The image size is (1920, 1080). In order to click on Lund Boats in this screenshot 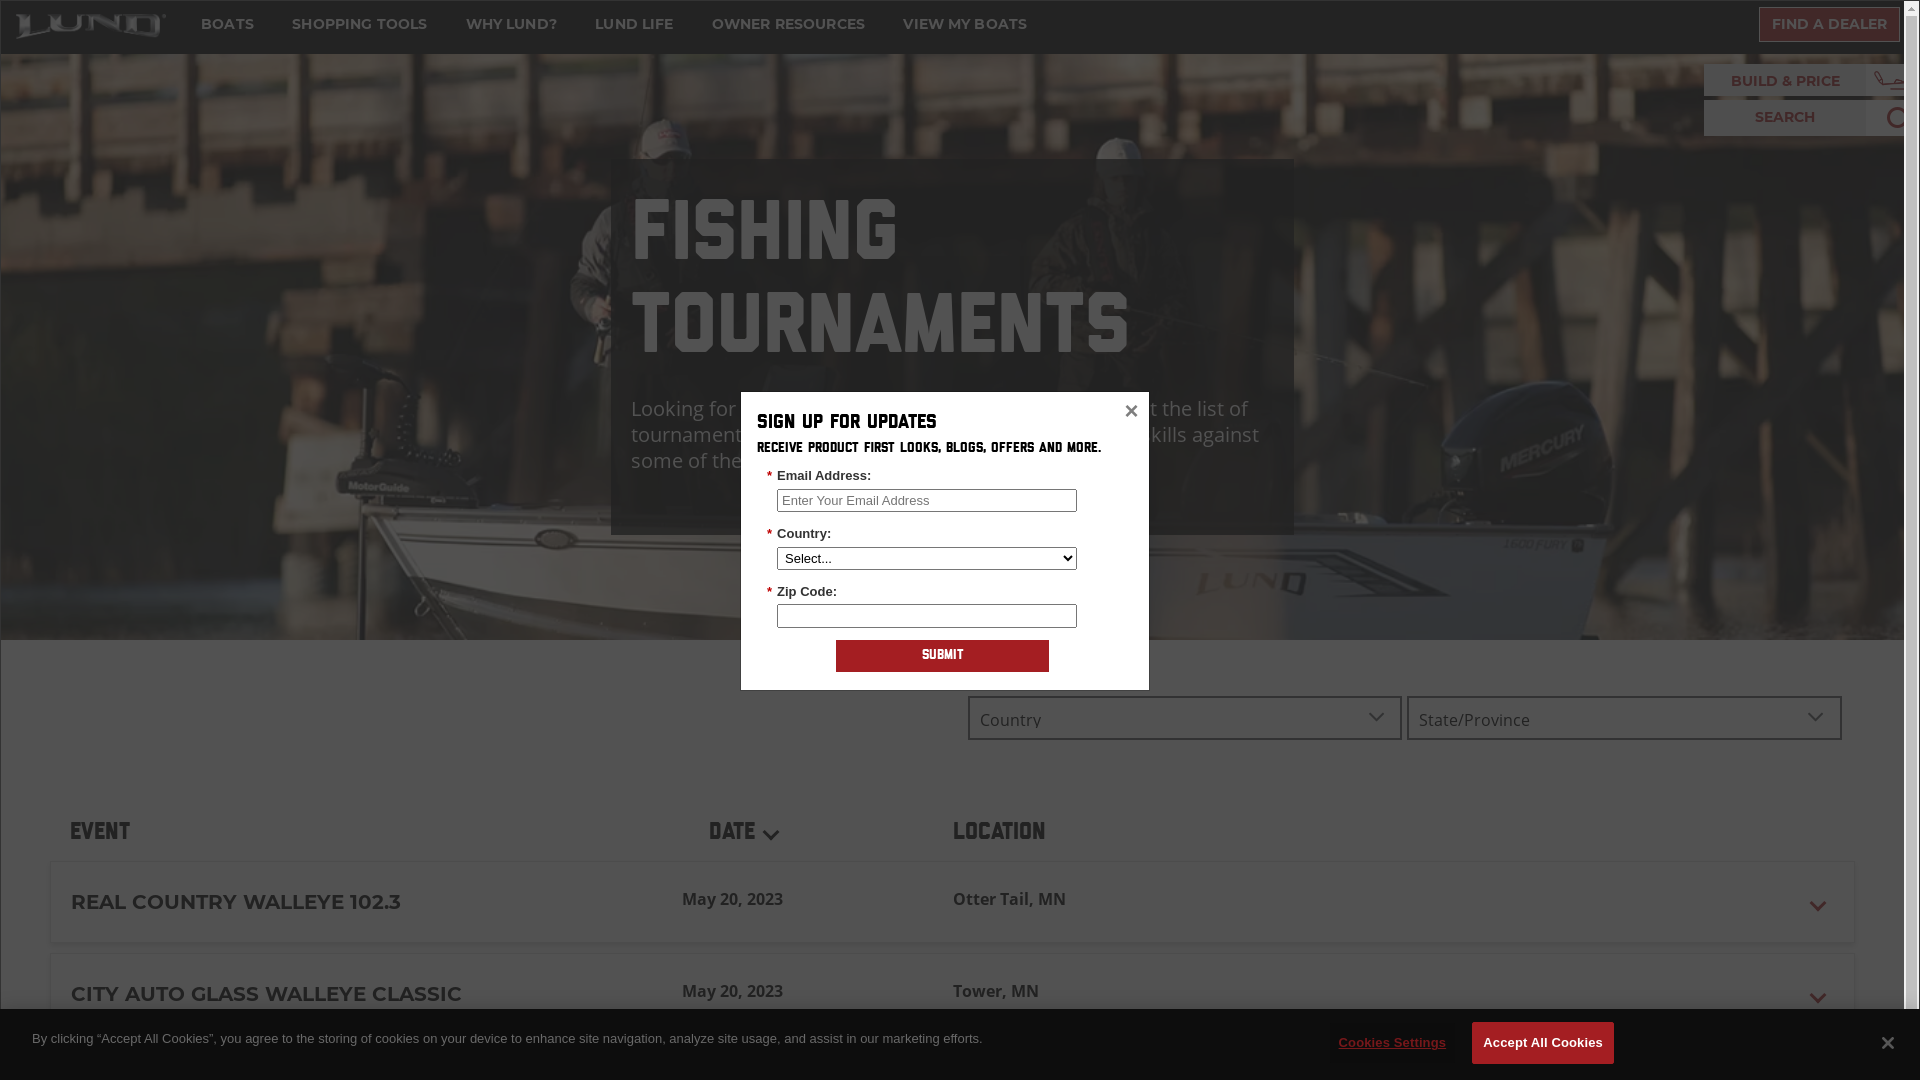, I will do `click(91, 25)`.